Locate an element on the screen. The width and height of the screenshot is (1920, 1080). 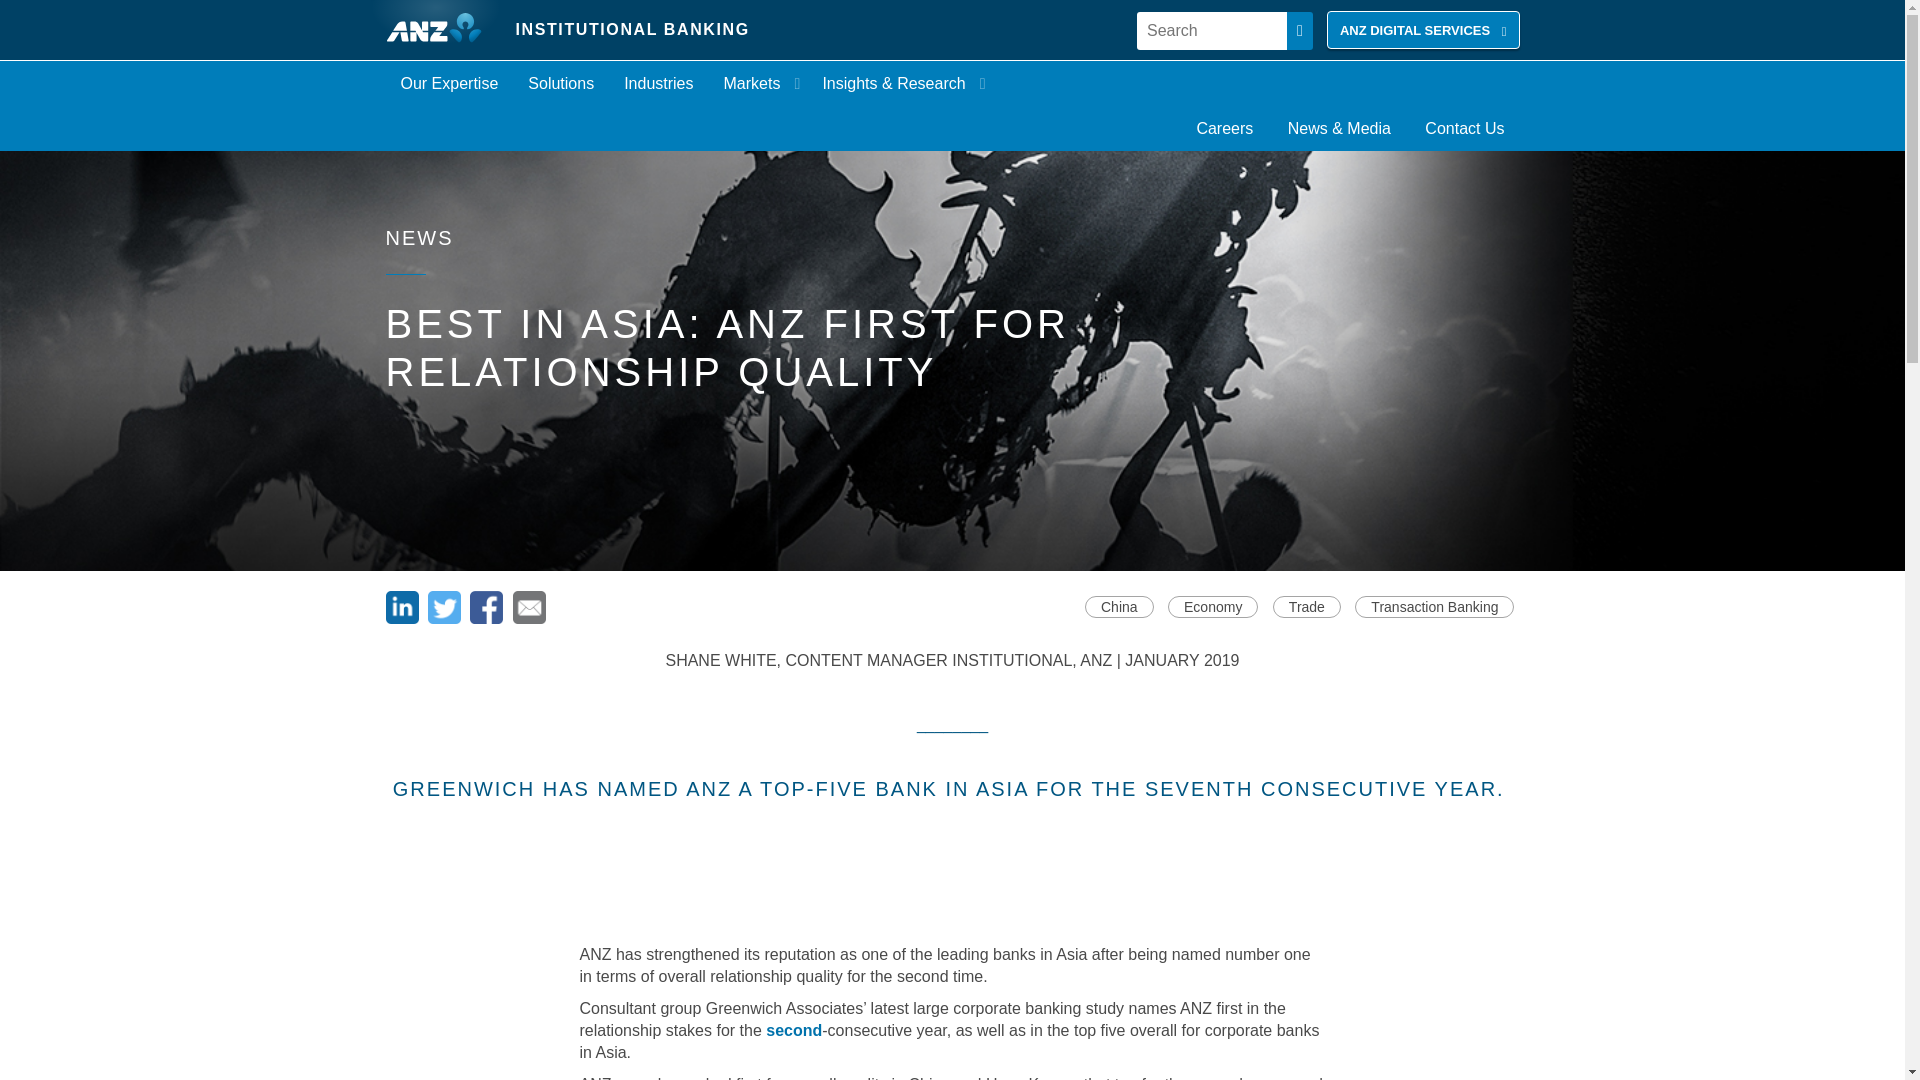
Solutions is located at coordinates (560, 83).